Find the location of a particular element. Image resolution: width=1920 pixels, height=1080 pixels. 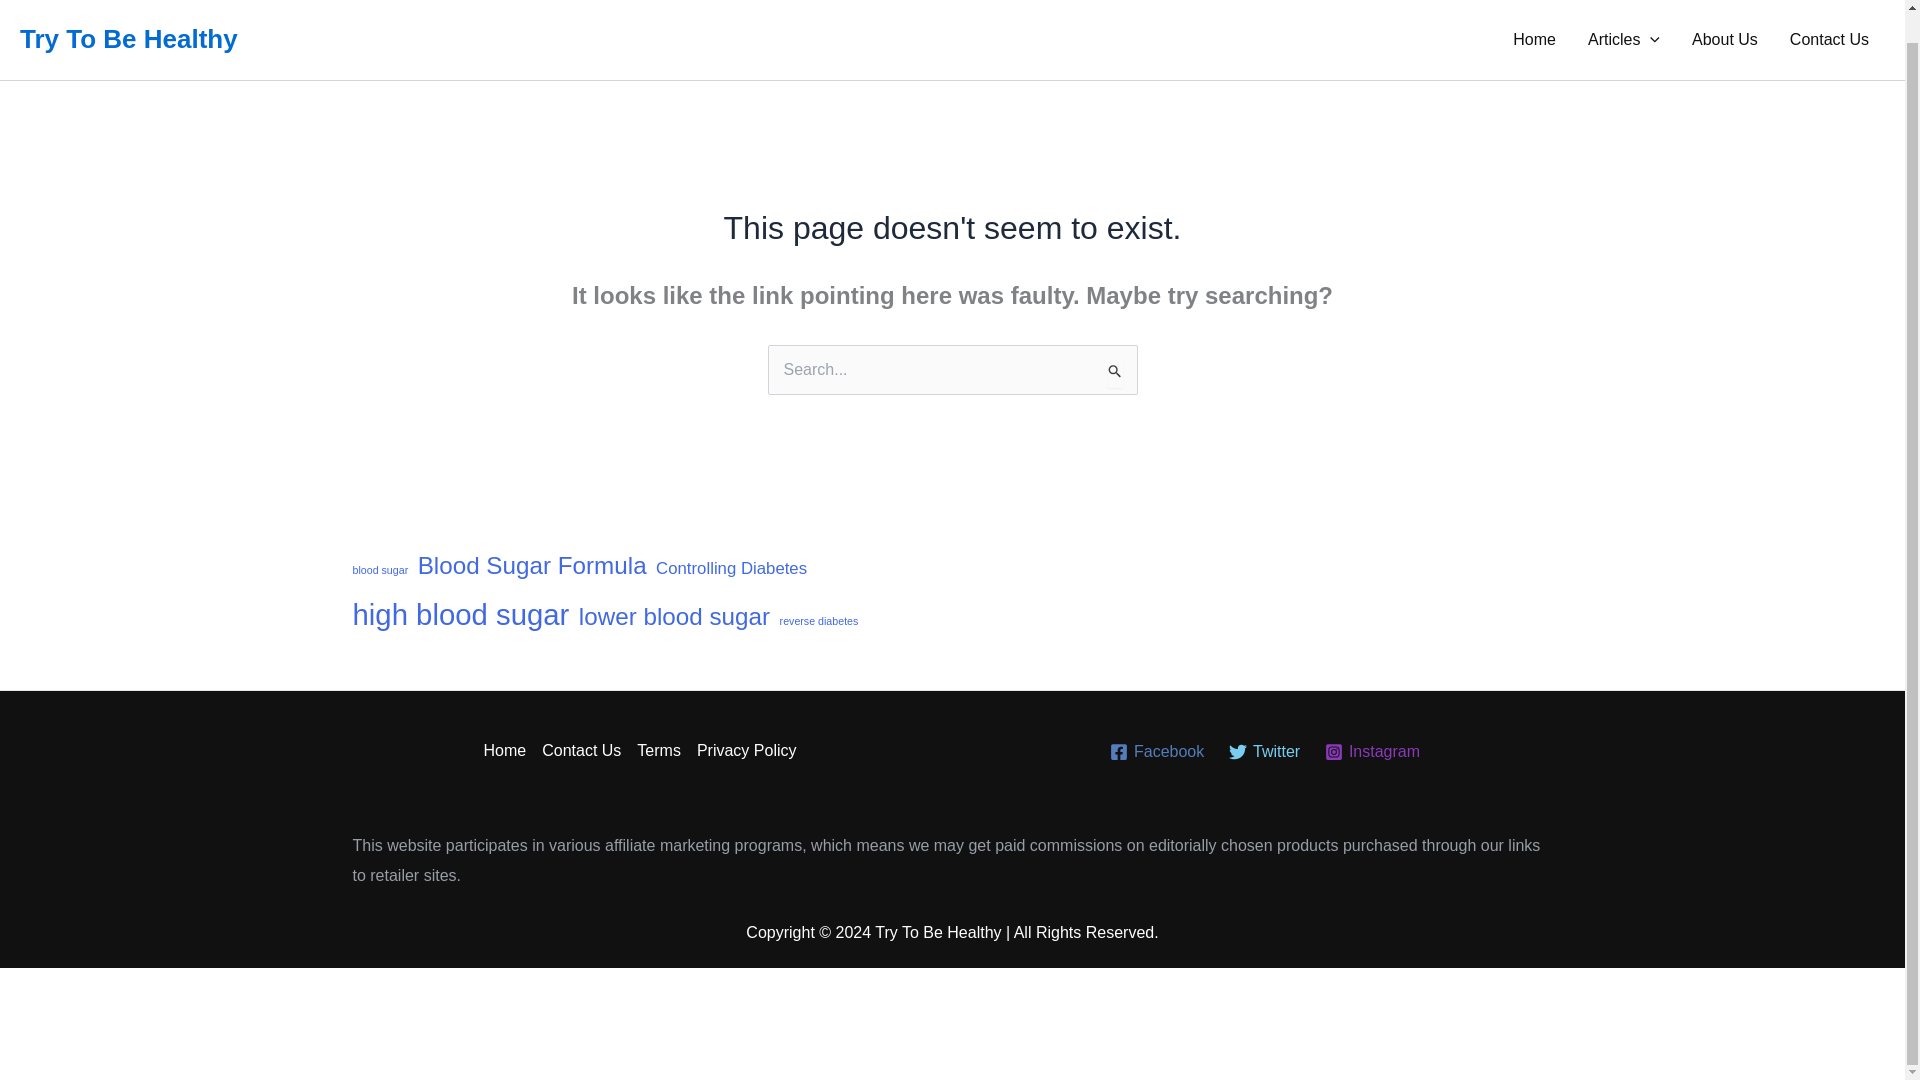

reverse diabetes is located at coordinates (818, 622).